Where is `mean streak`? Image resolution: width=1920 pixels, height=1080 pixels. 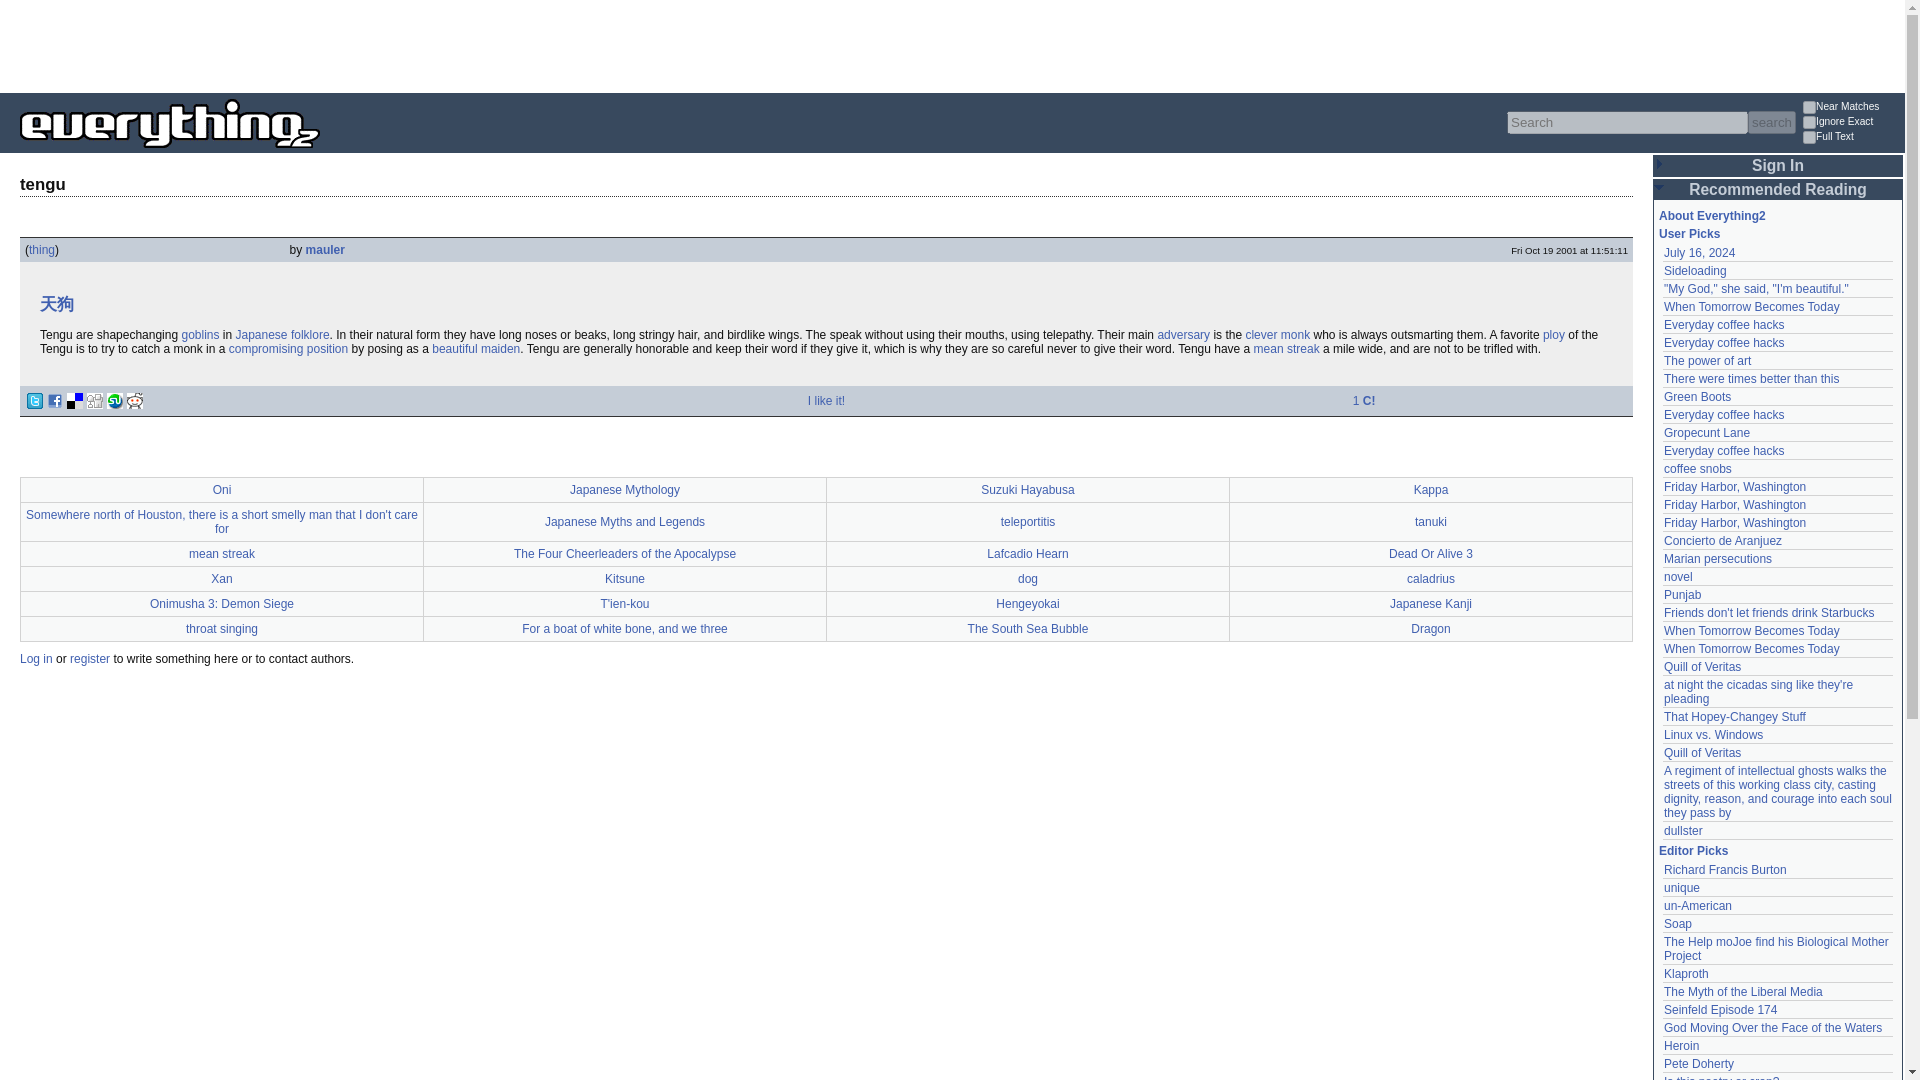 mean streak is located at coordinates (1286, 349).